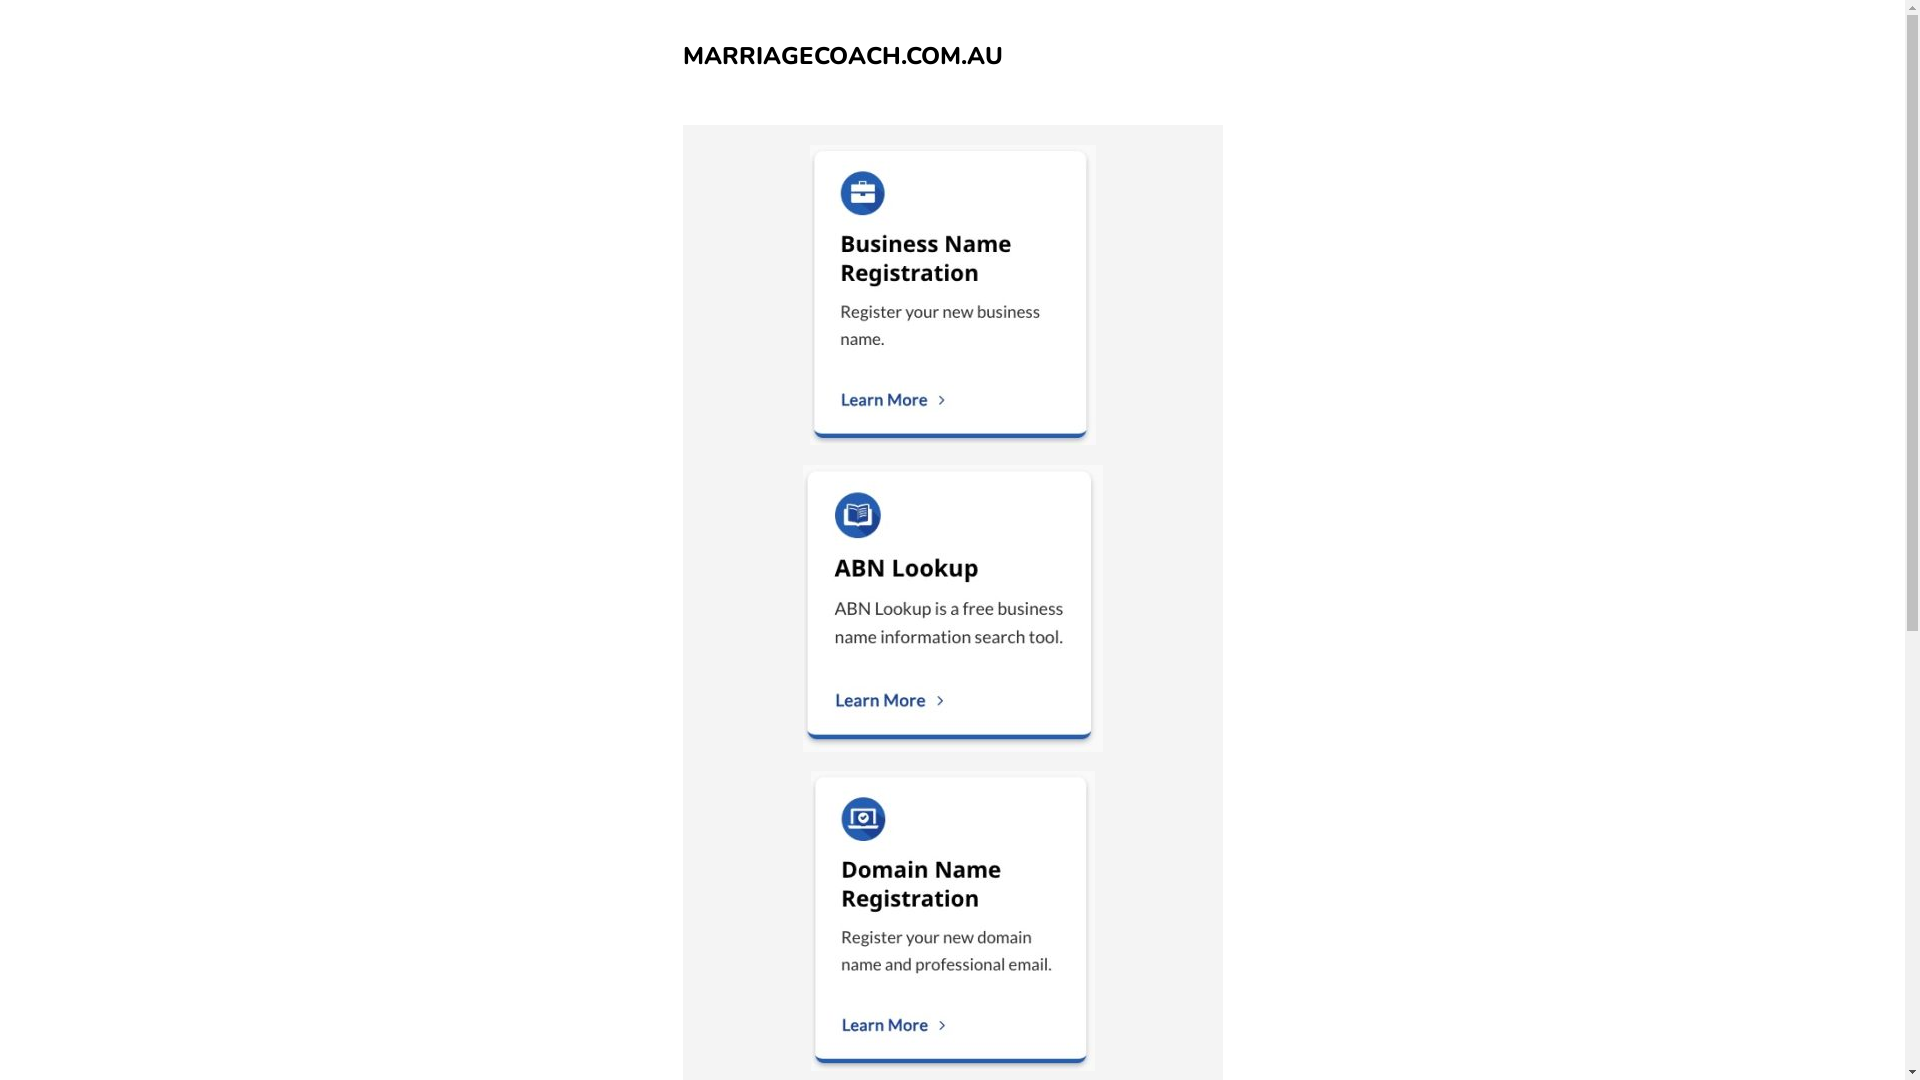  I want to click on MARRIAGECOACH.COM.AU, so click(842, 56).